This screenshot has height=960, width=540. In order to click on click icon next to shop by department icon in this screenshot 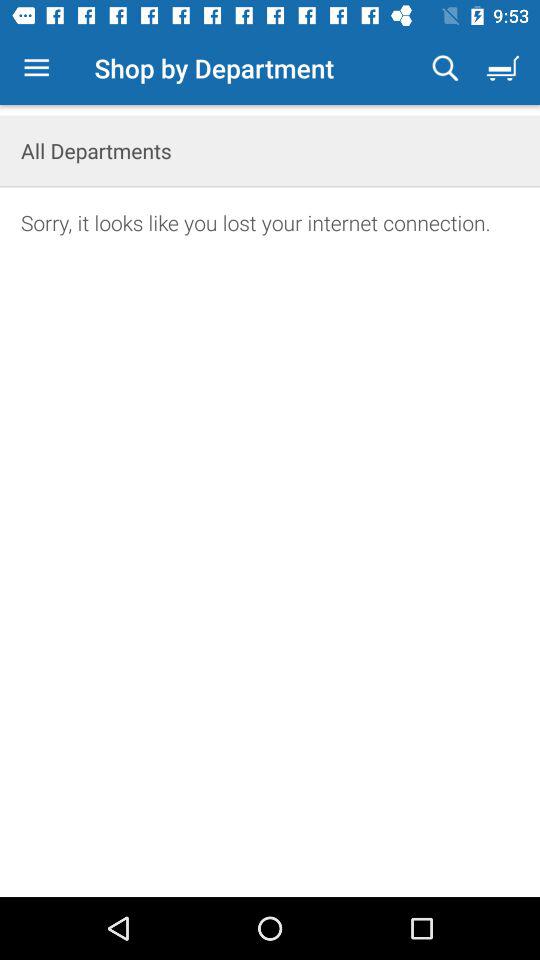, I will do `click(36, 68)`.